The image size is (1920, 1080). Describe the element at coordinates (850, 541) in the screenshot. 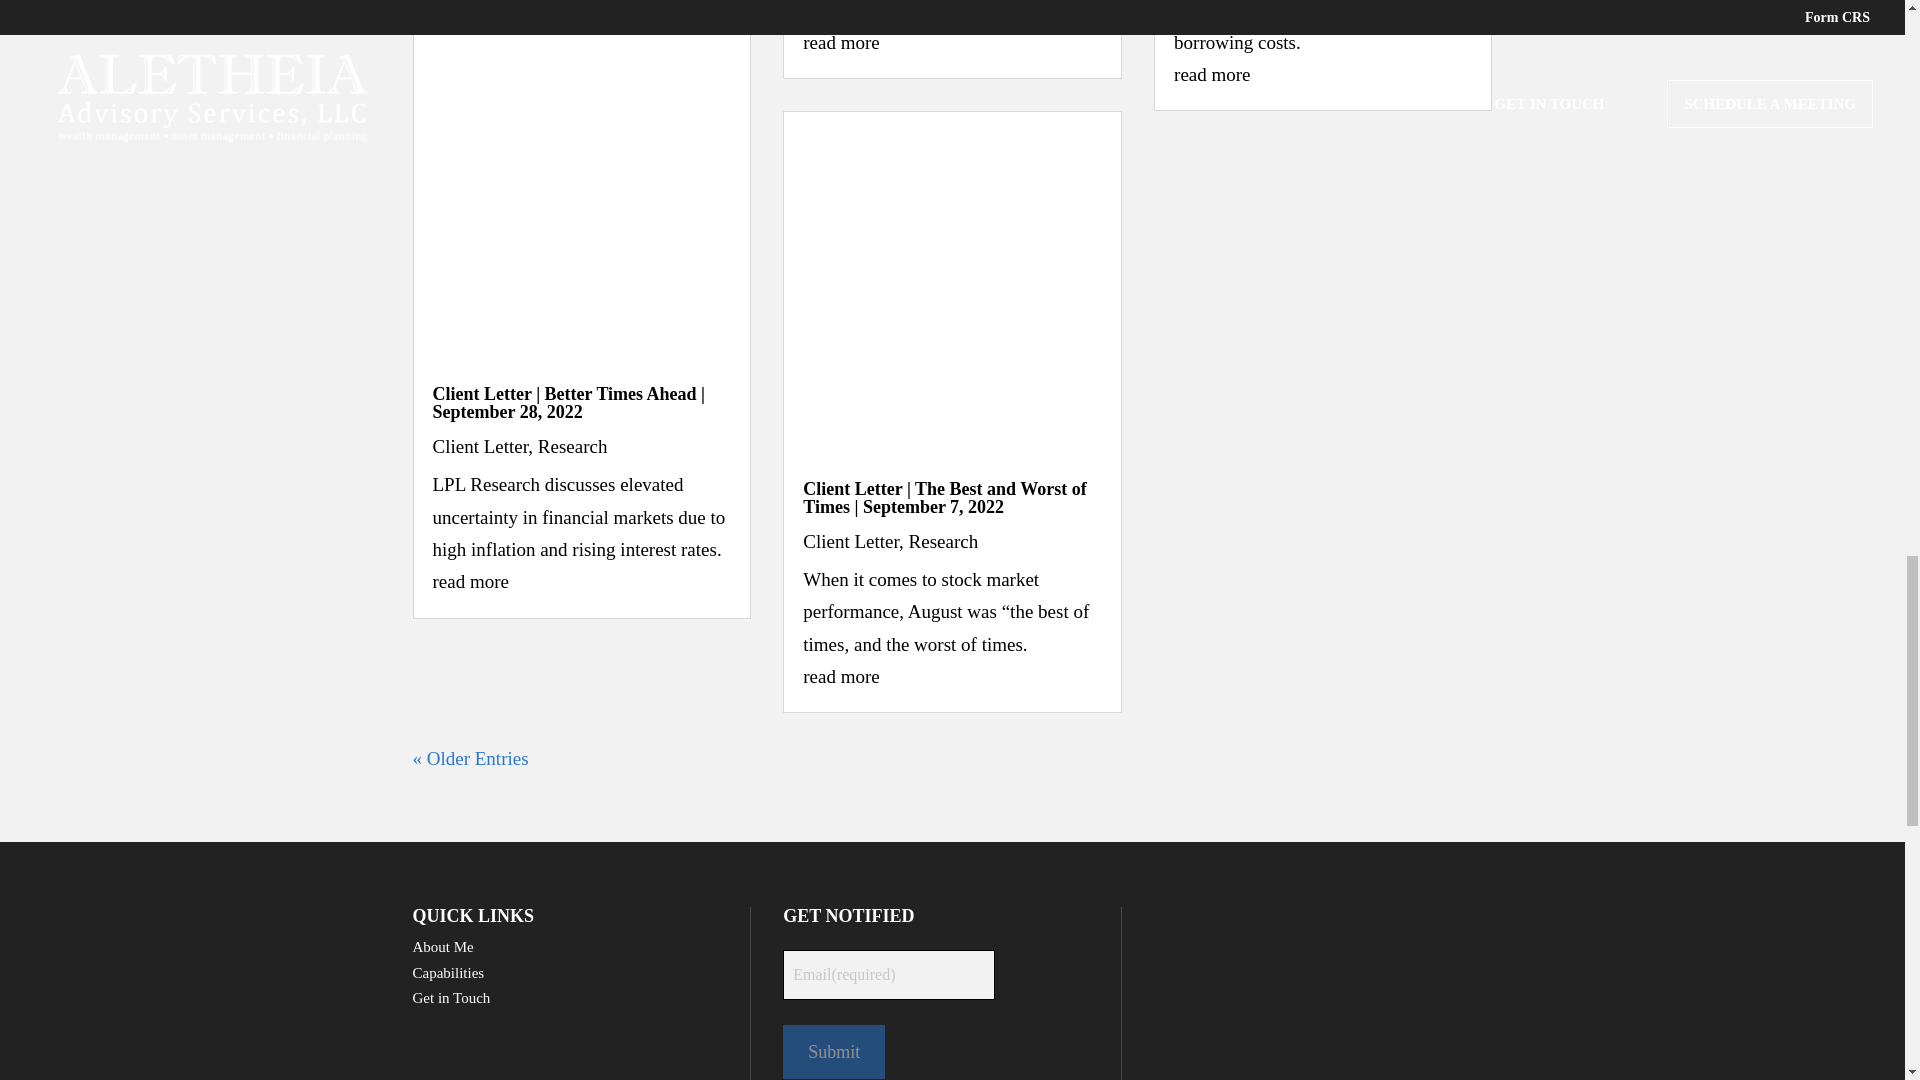

I see `Client Letter` at that location.